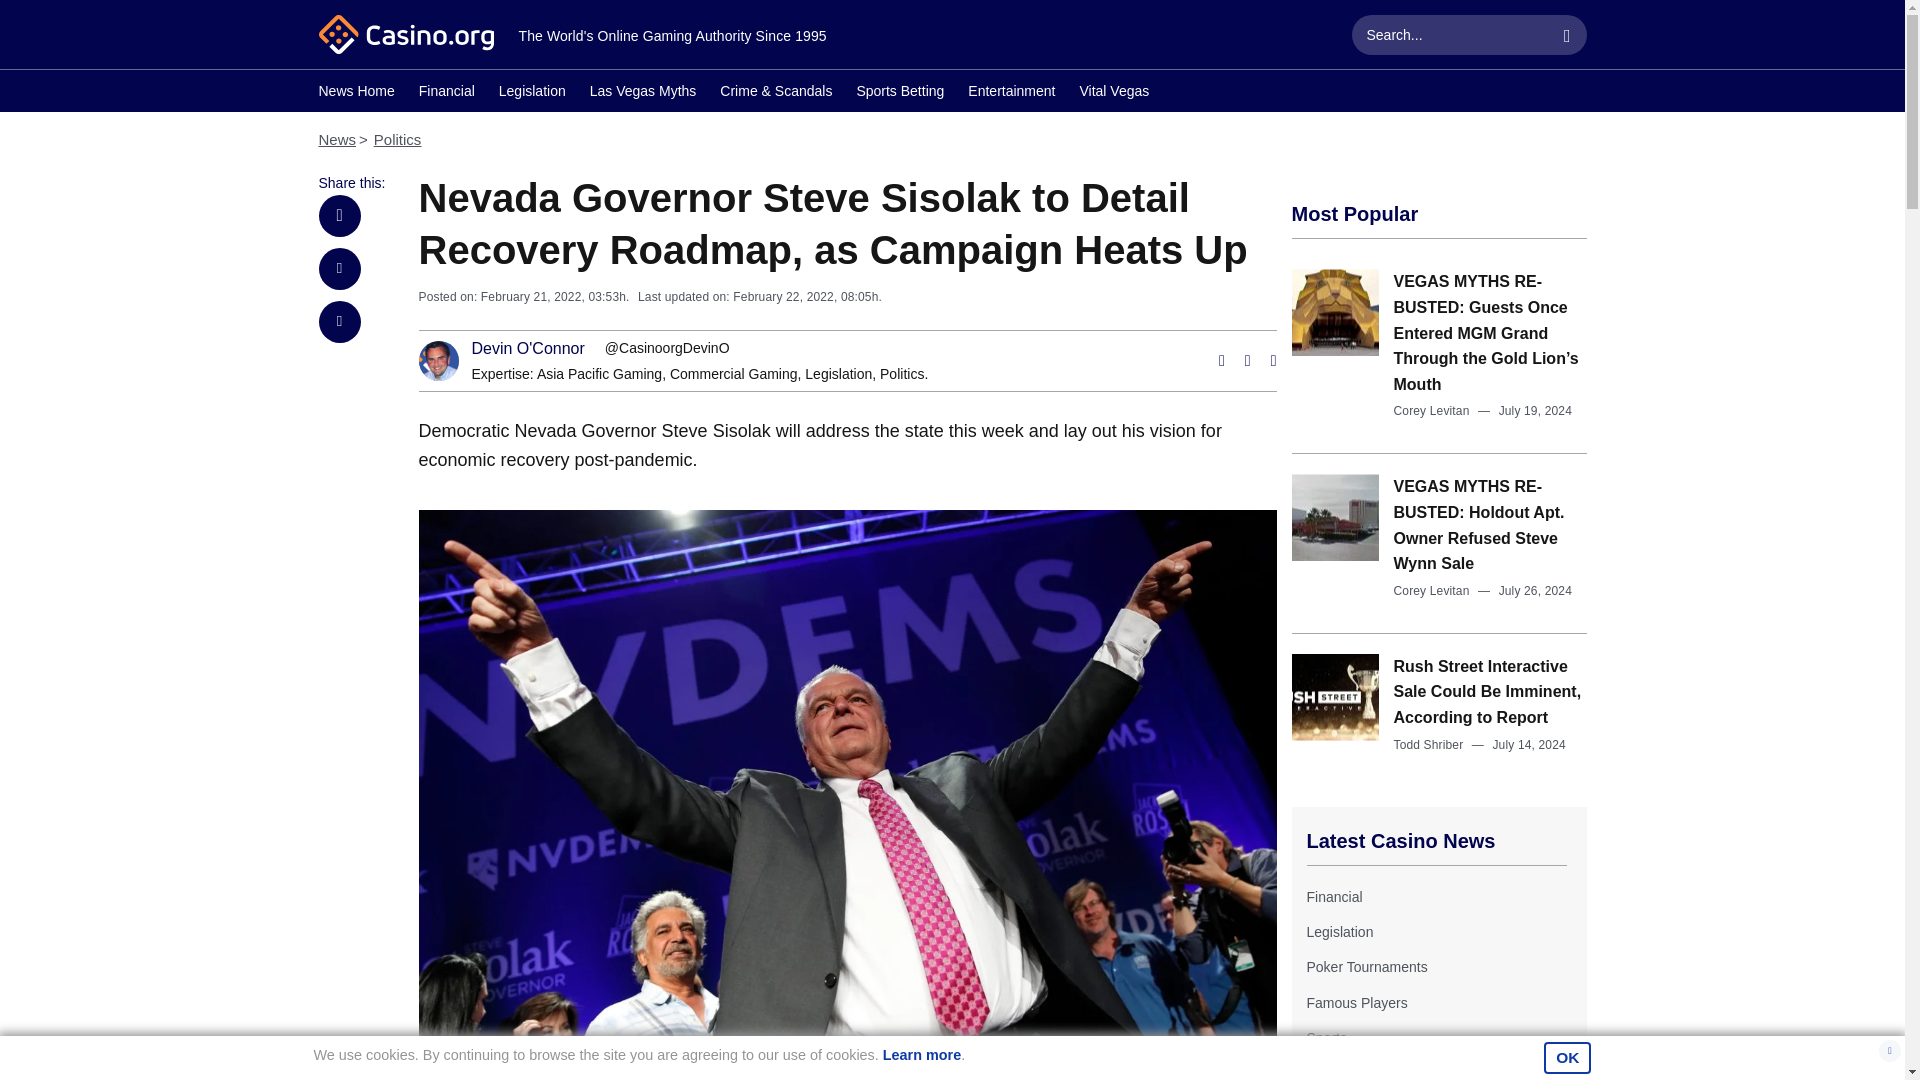 This screenshot has width=1920, height=1080. I want to click on Legislation, so click(1338, 932).